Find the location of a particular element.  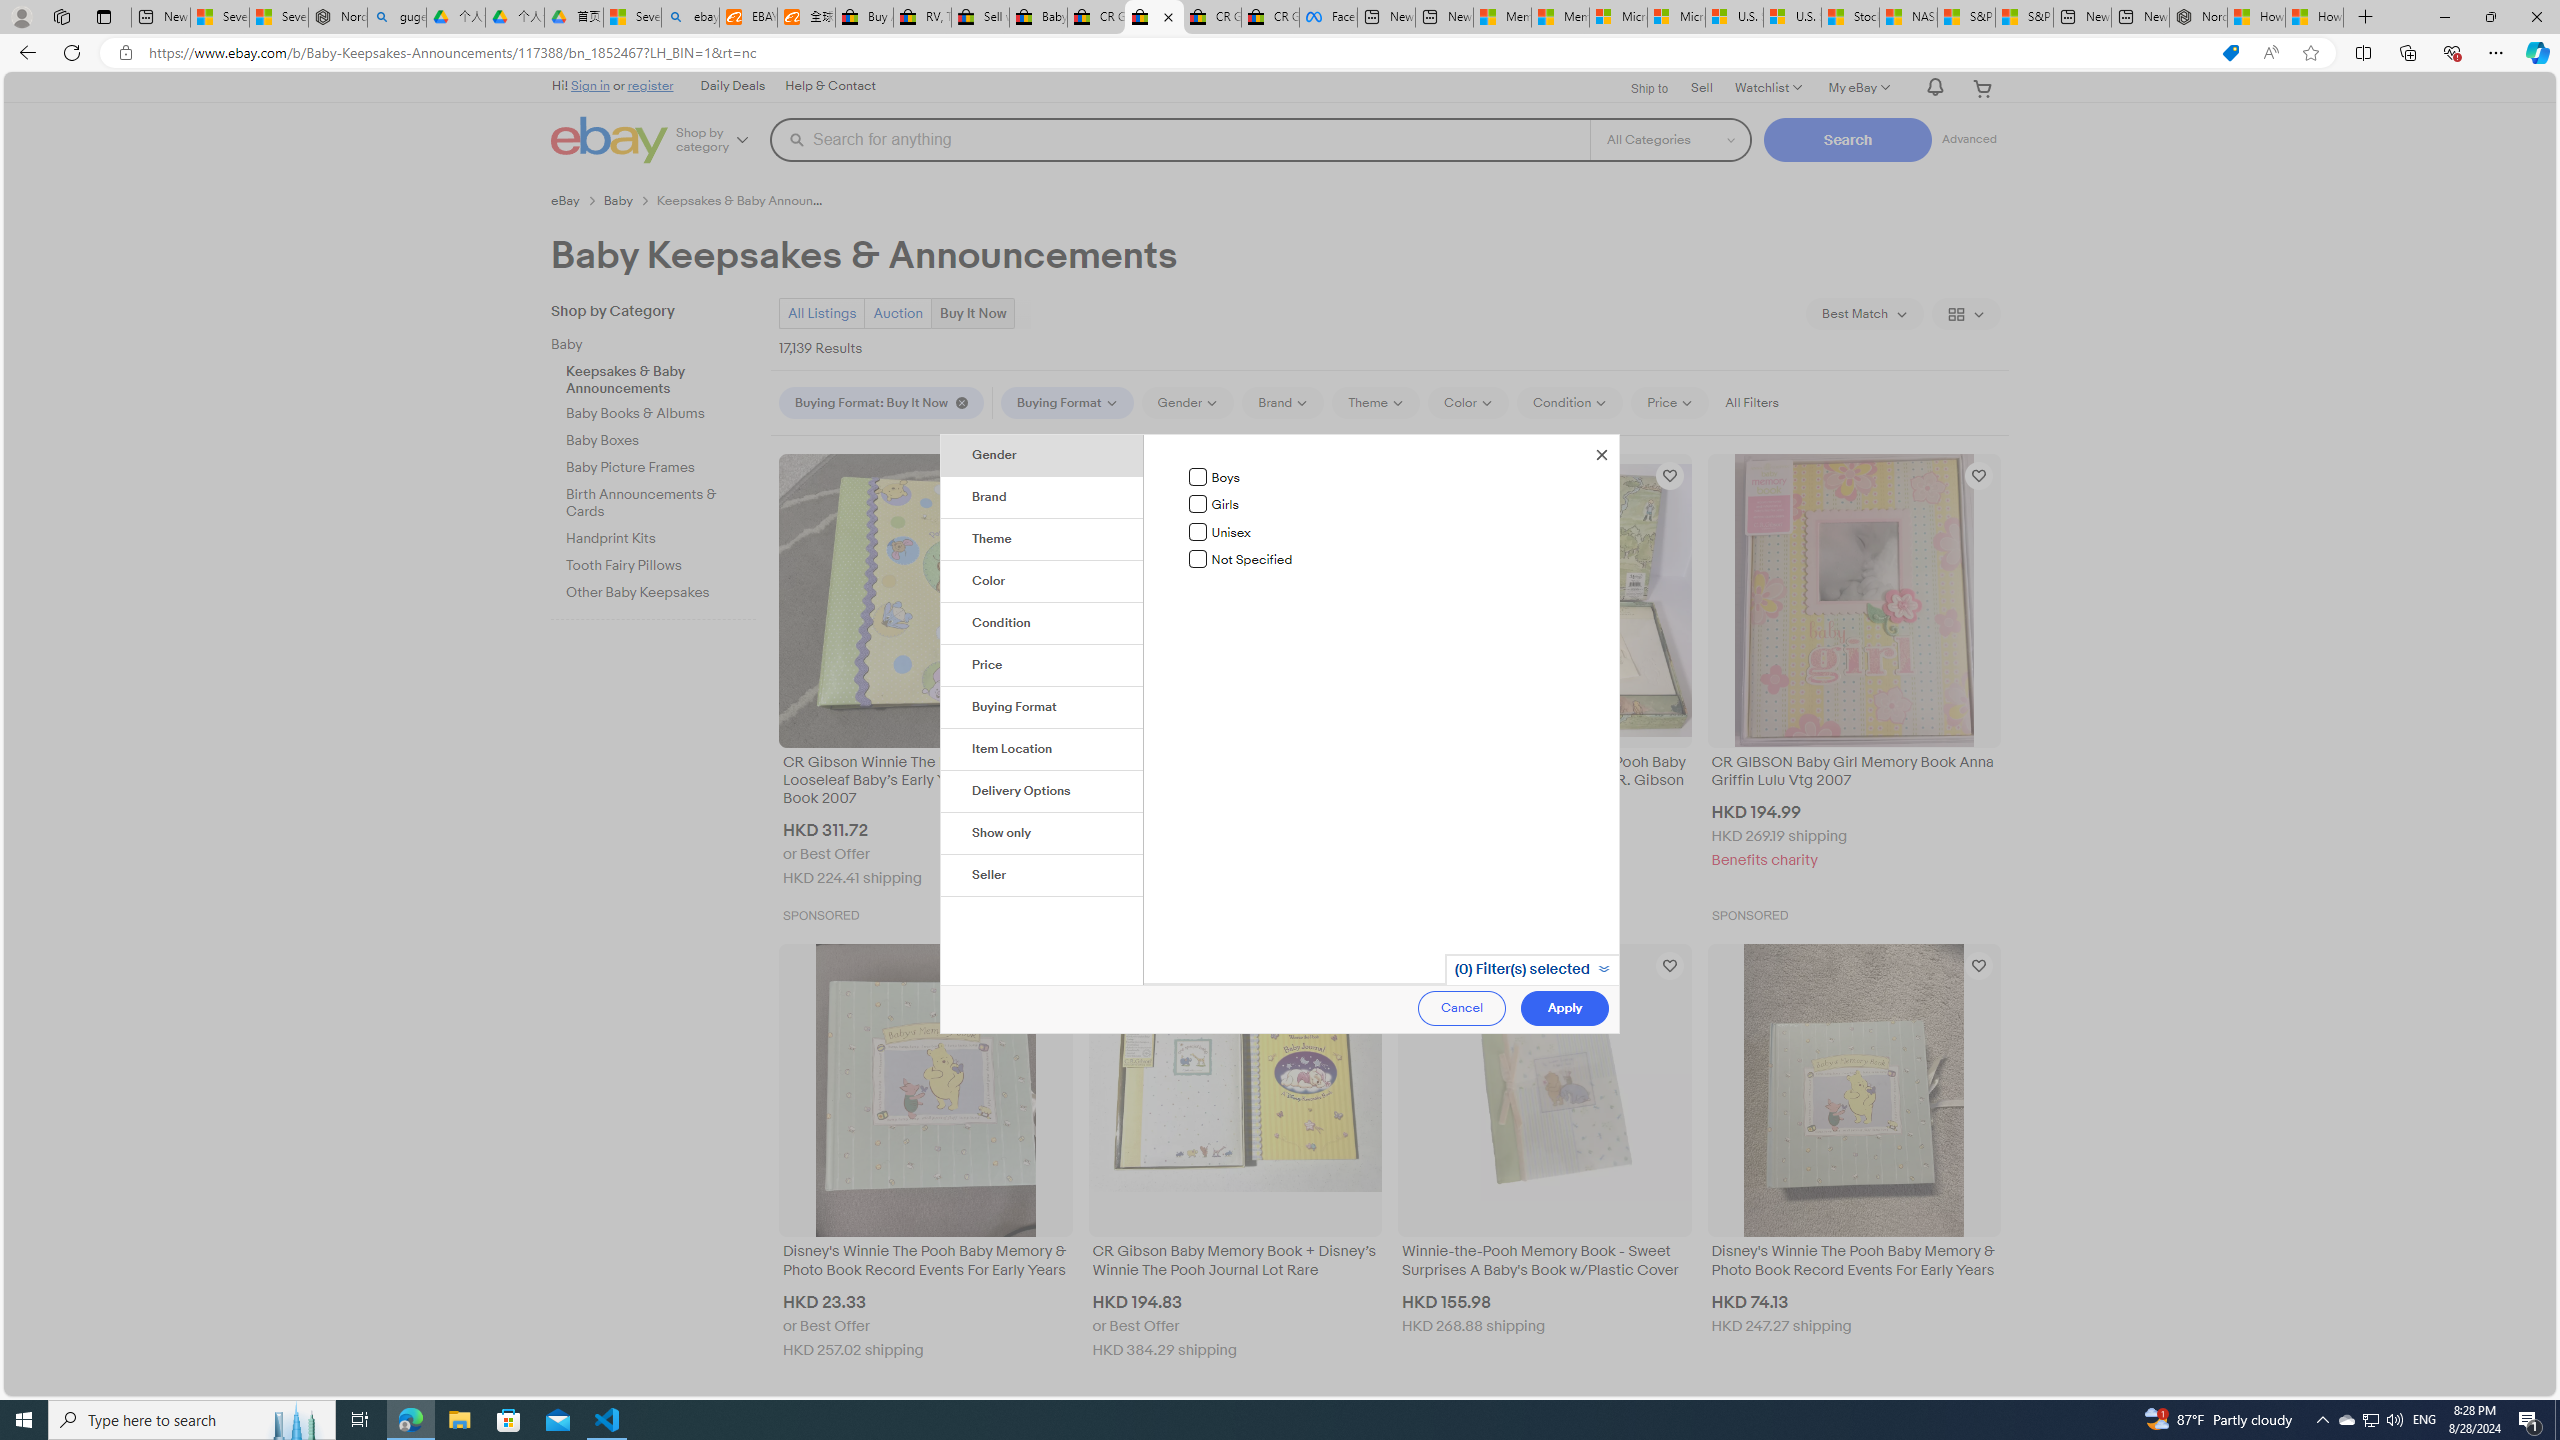

RV, Trailer & Camper Steps & Ladders for sale | eBay is located at coordinates (922, 17).